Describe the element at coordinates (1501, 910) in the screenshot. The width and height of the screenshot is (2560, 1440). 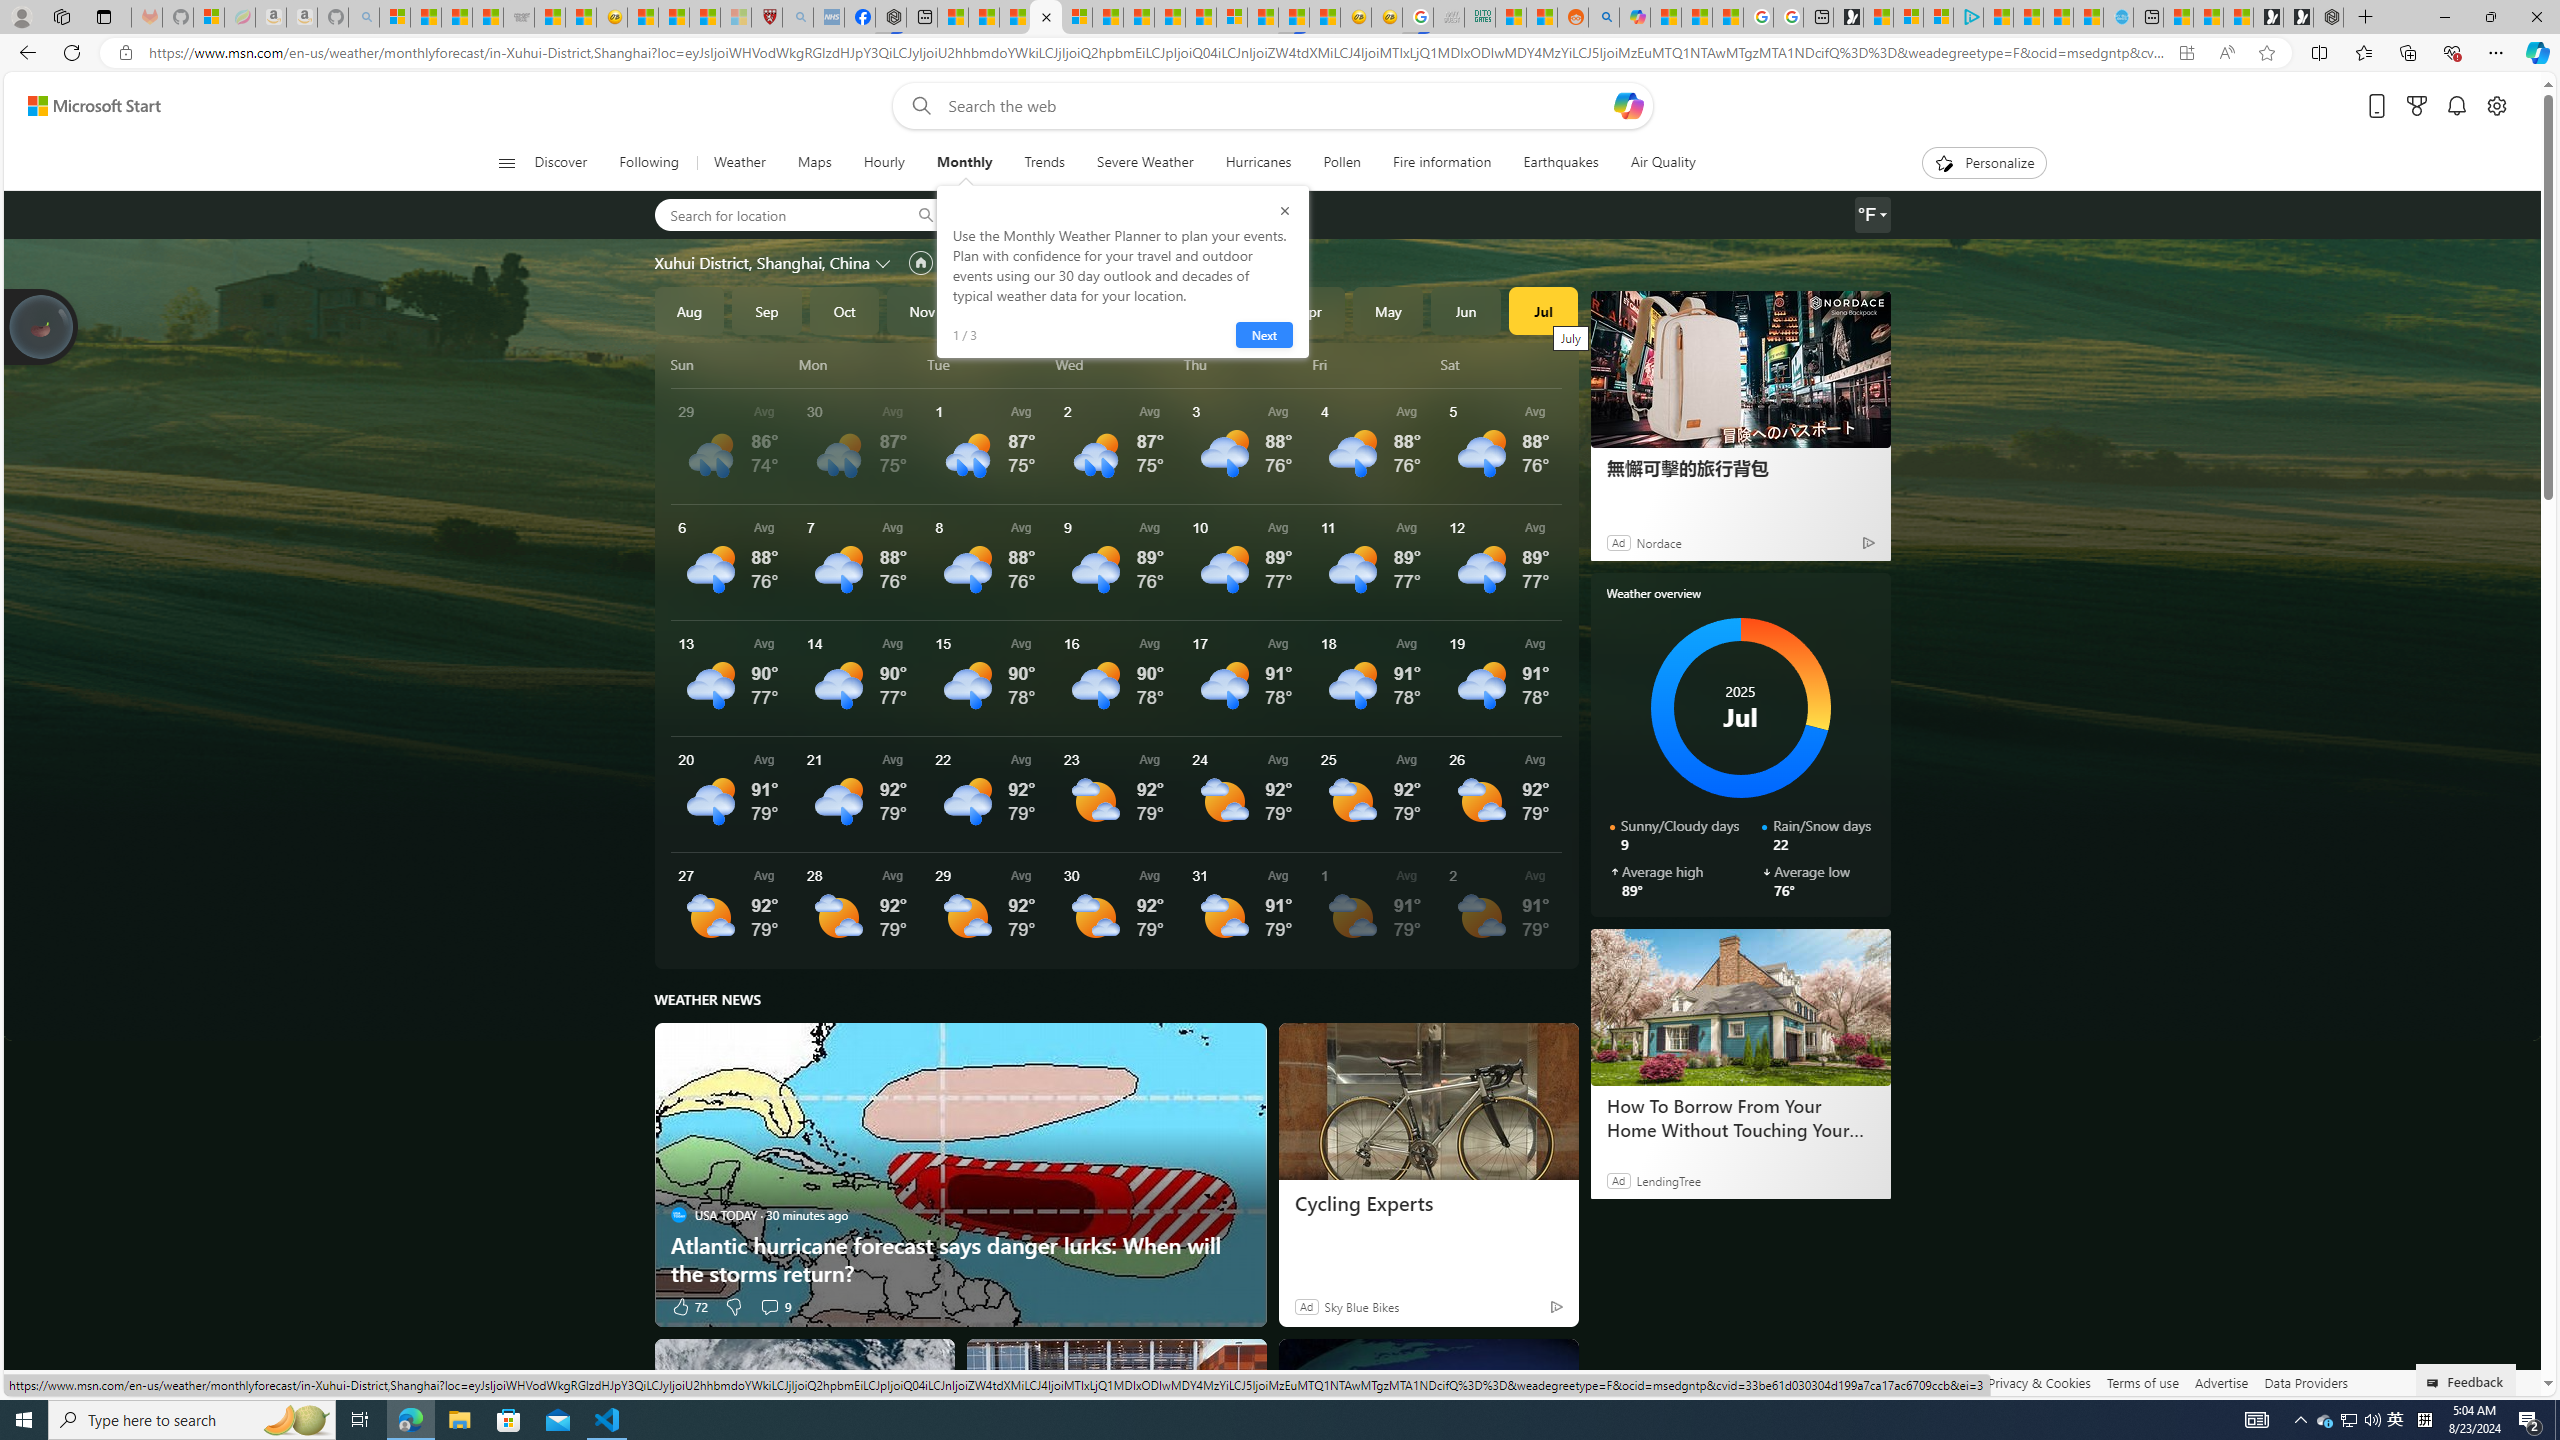
I see `See More Details` at that location.